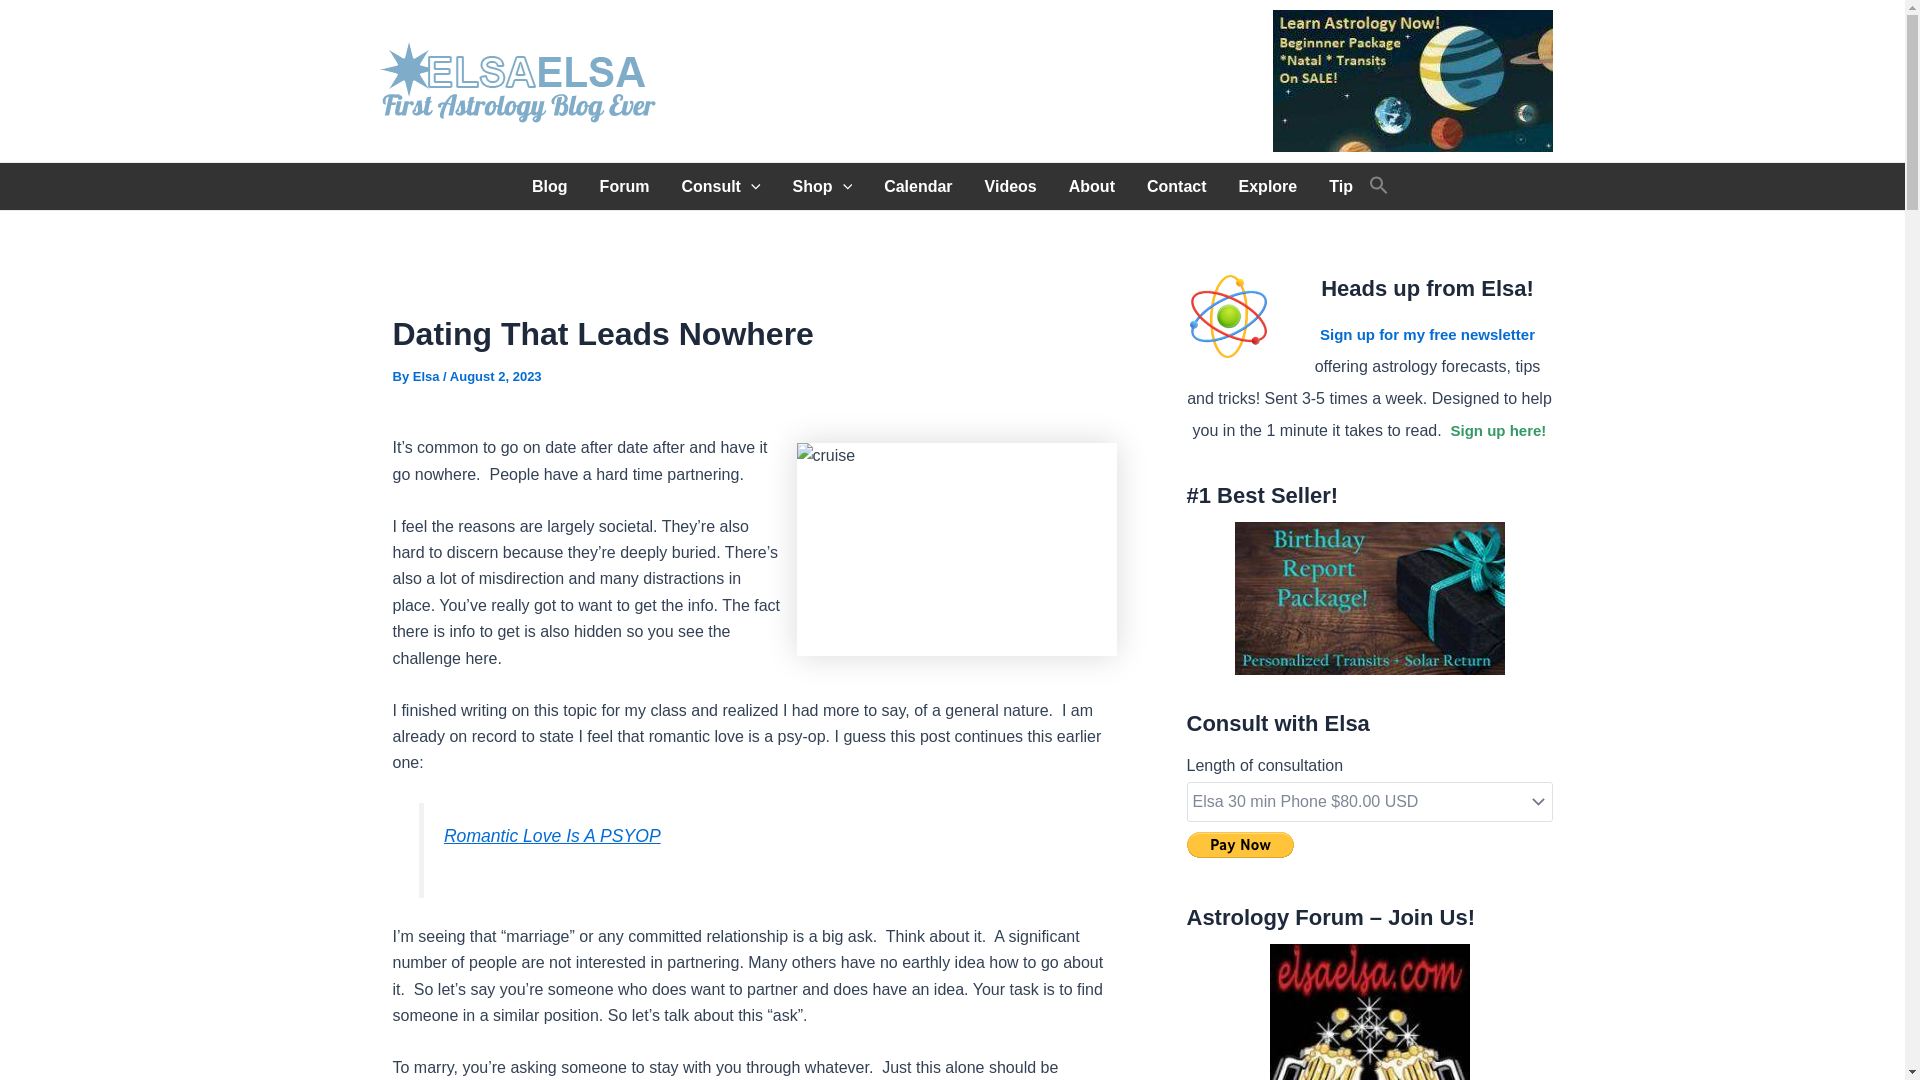 The image size is (1920, 1080). I want to click on Consult, so click(720, 186).